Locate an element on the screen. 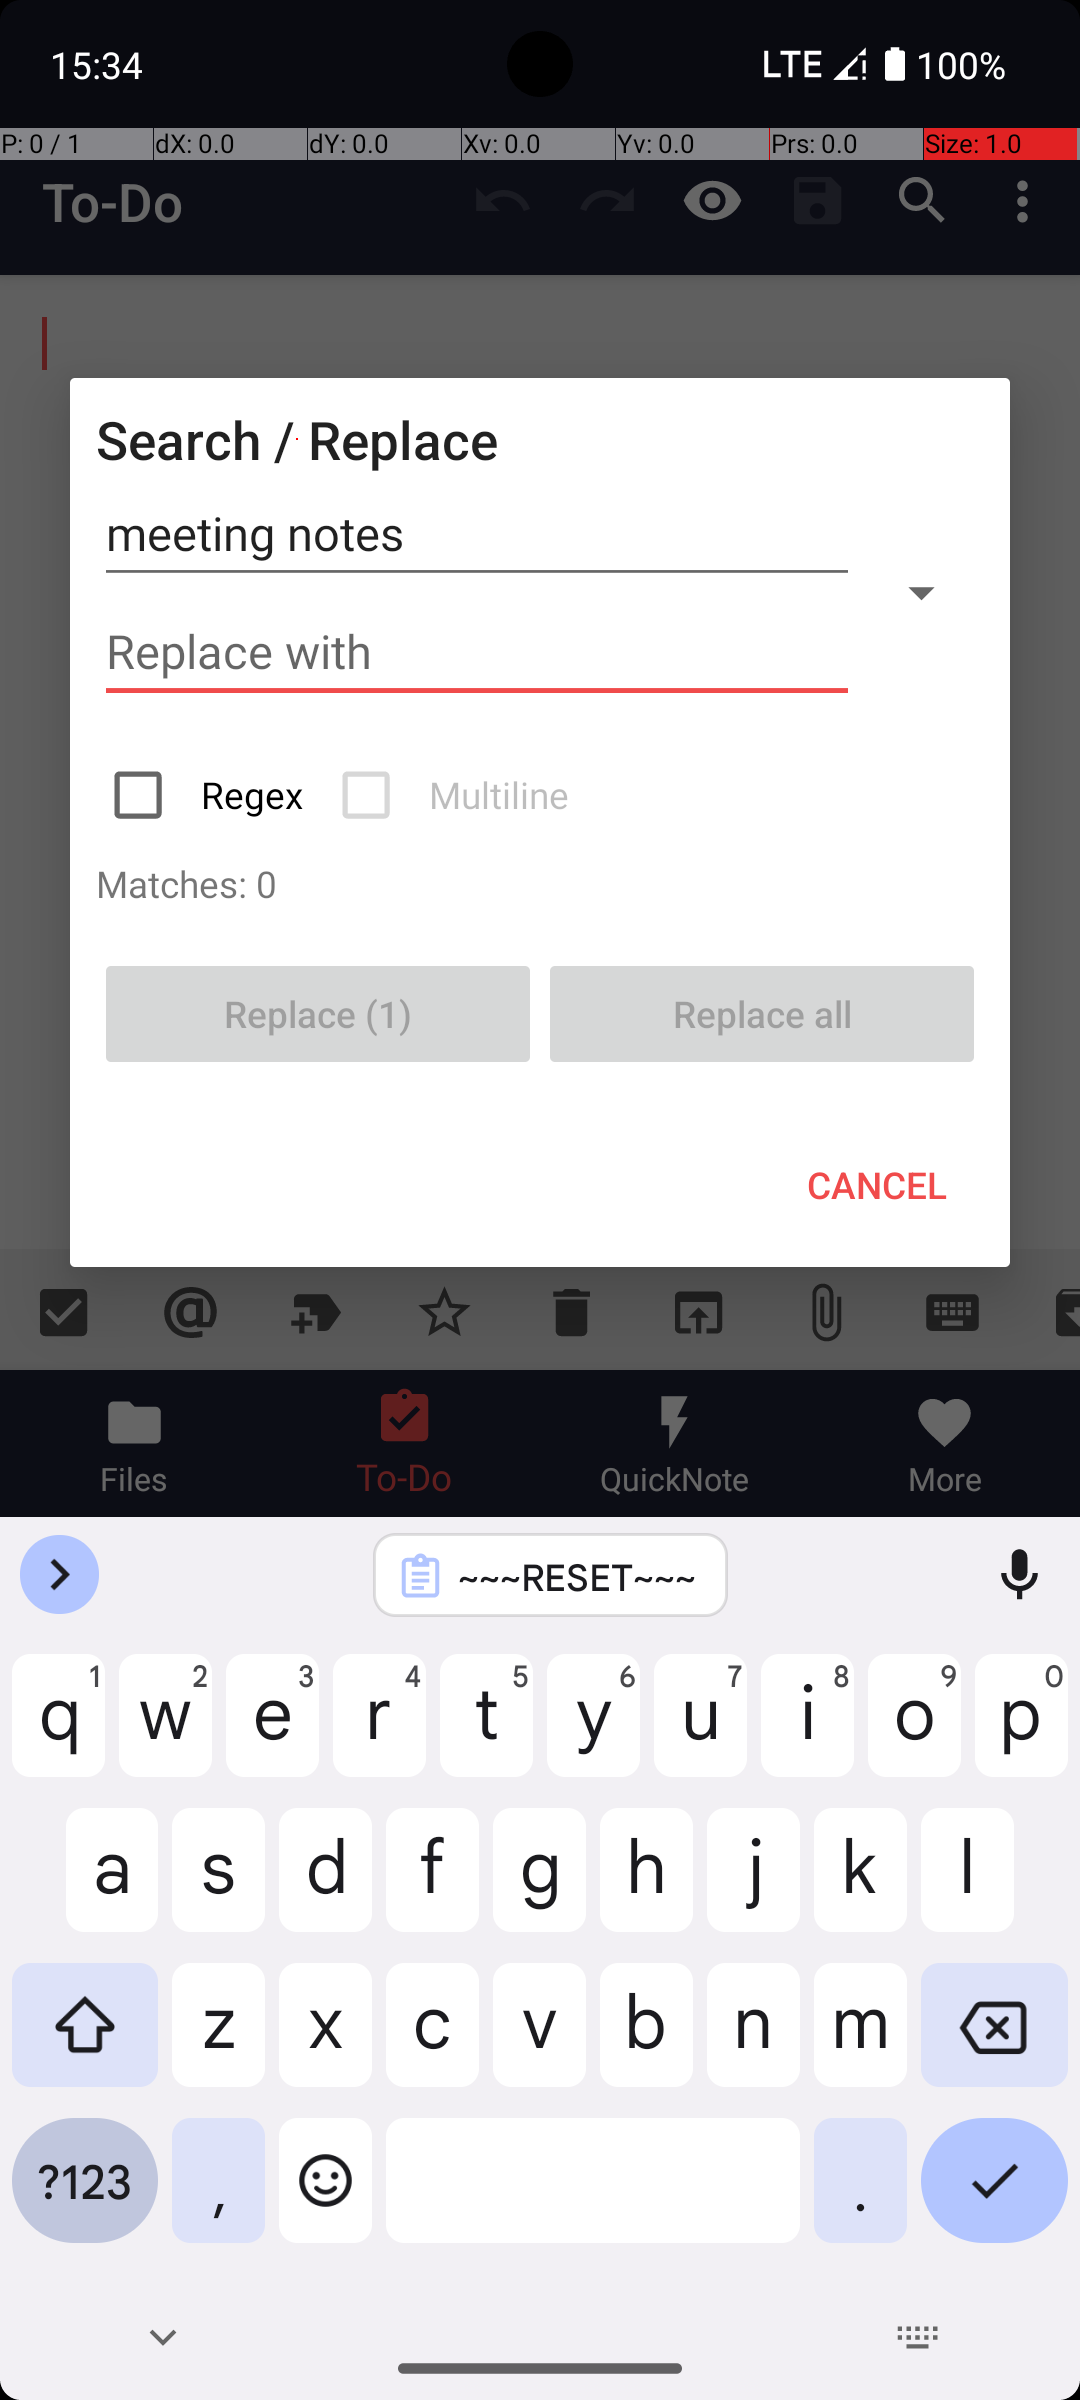 The height and width of the screenshot is (2400, 1080). Replace all is located at coordinates (762, 1014).